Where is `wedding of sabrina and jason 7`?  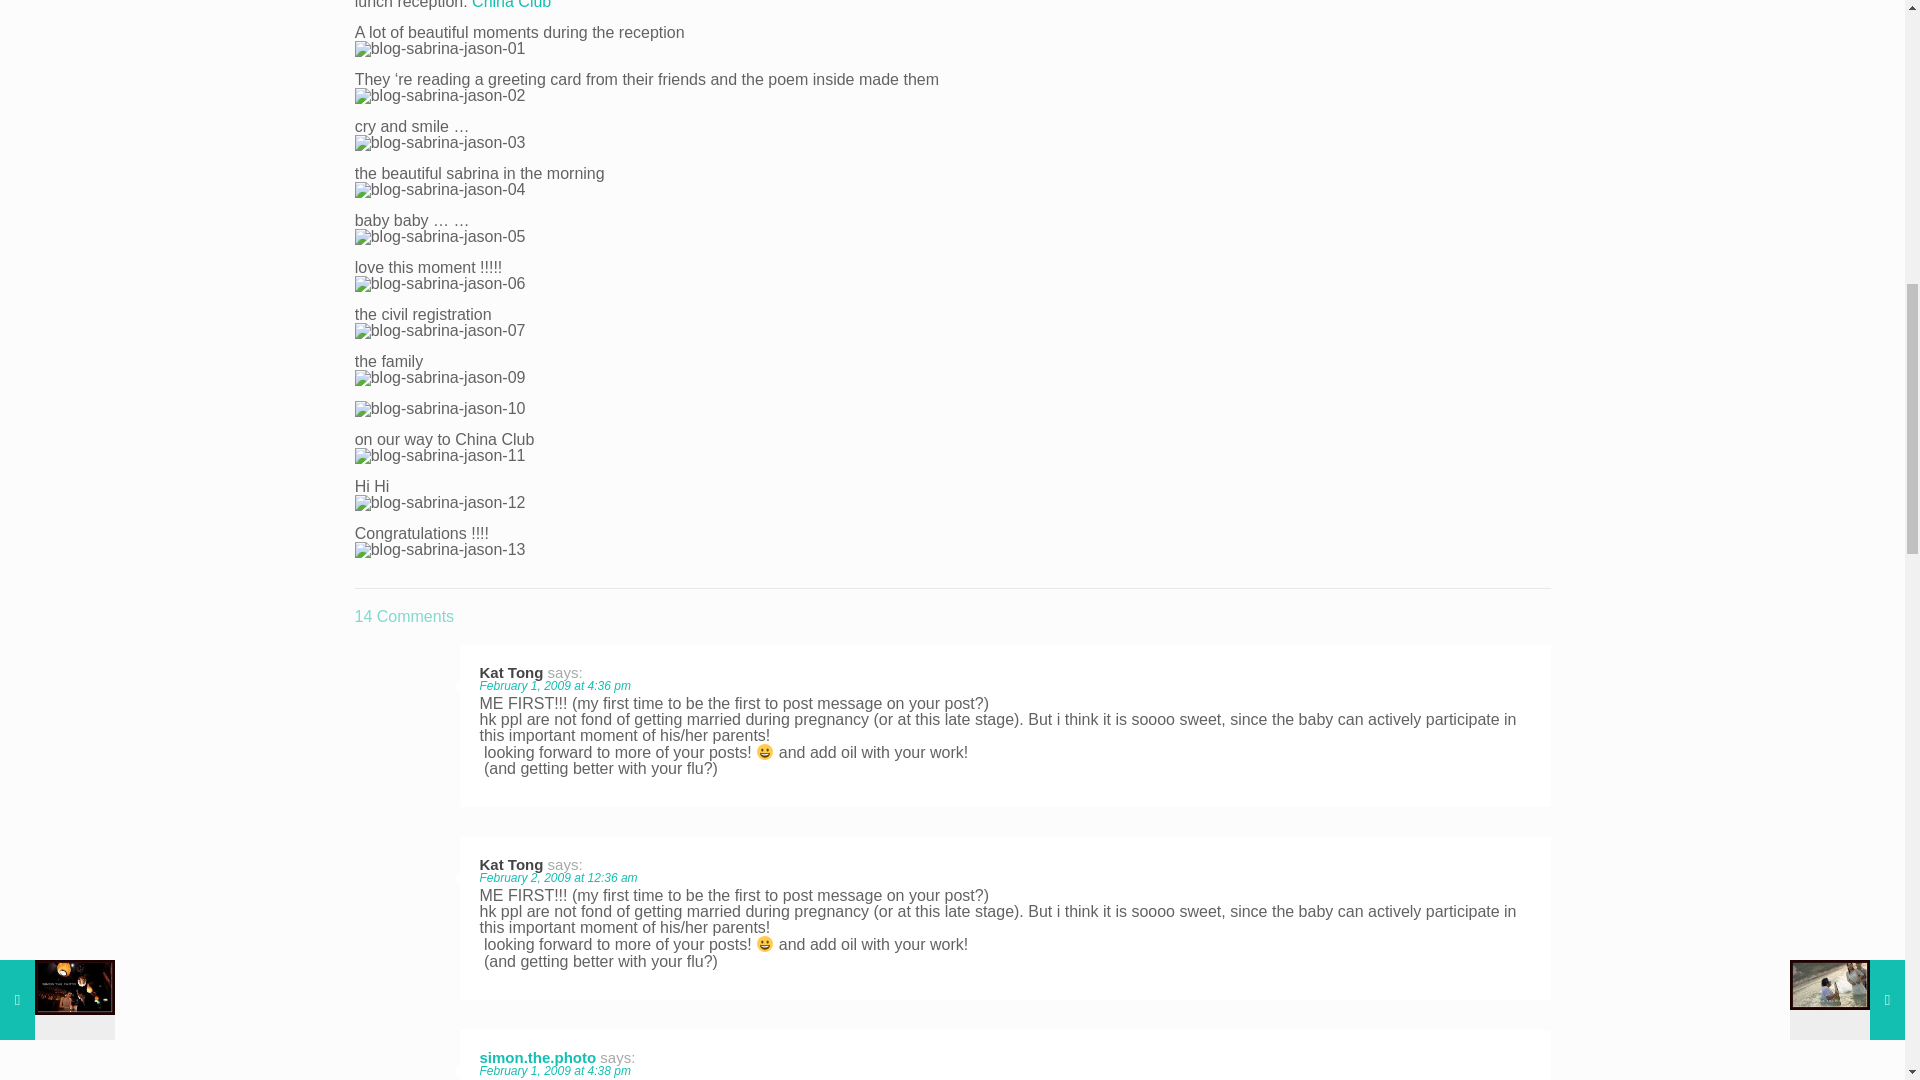 wedding of sabrina and jason 7 is located at coordinates (440, 49).